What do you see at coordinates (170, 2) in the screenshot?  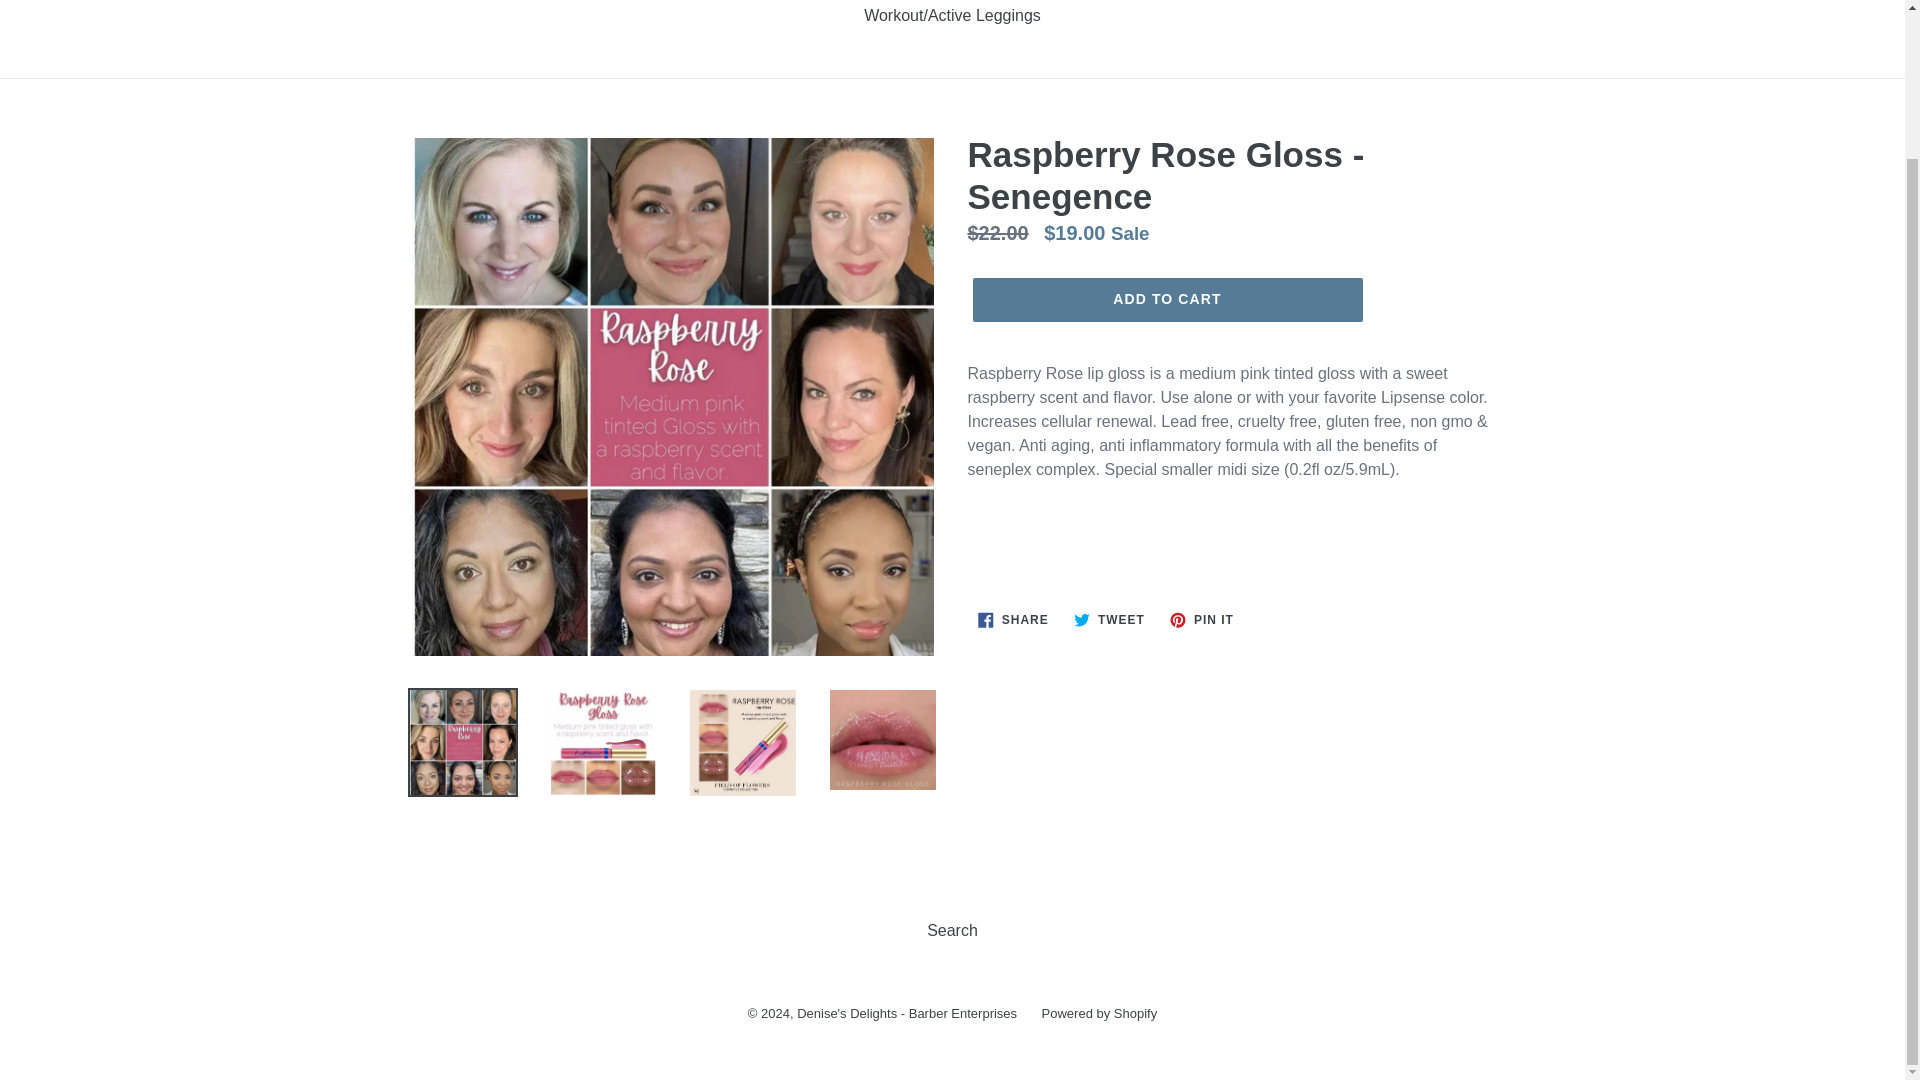 I see `One Size Leggings` at bounding box center [170, 2].